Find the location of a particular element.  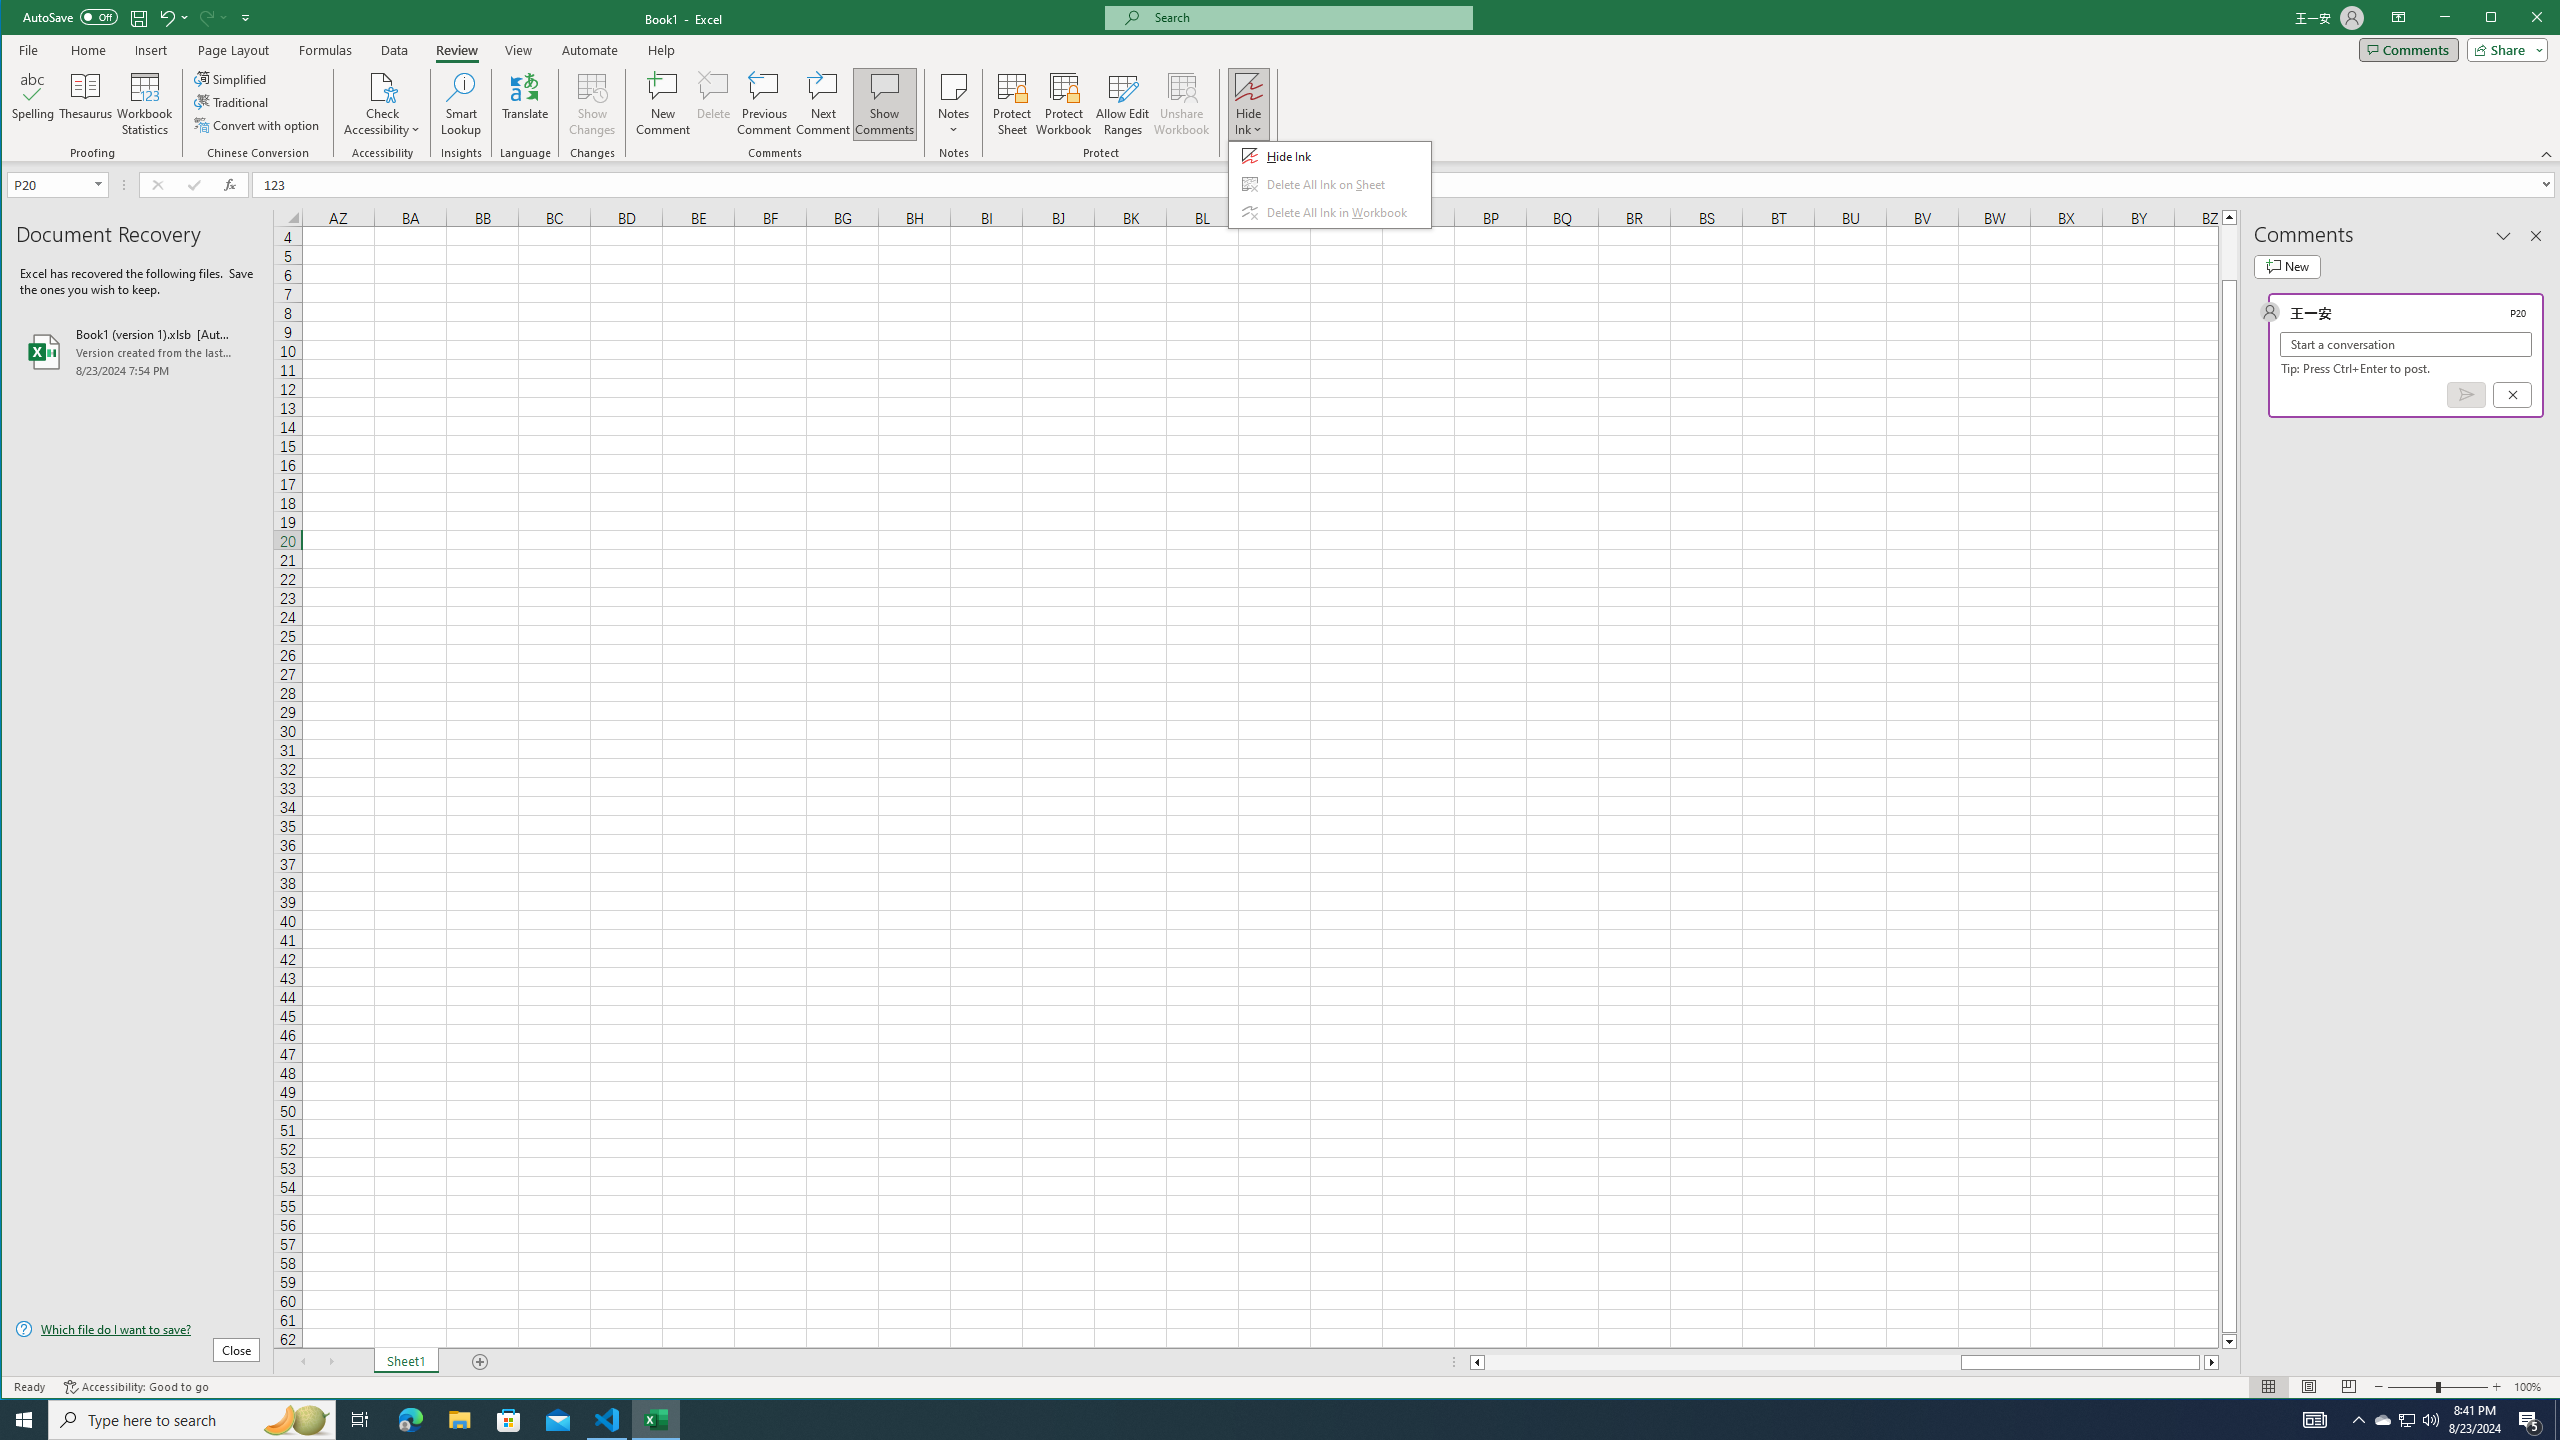

&Hide Ink is located at coordinates (1330, 184).